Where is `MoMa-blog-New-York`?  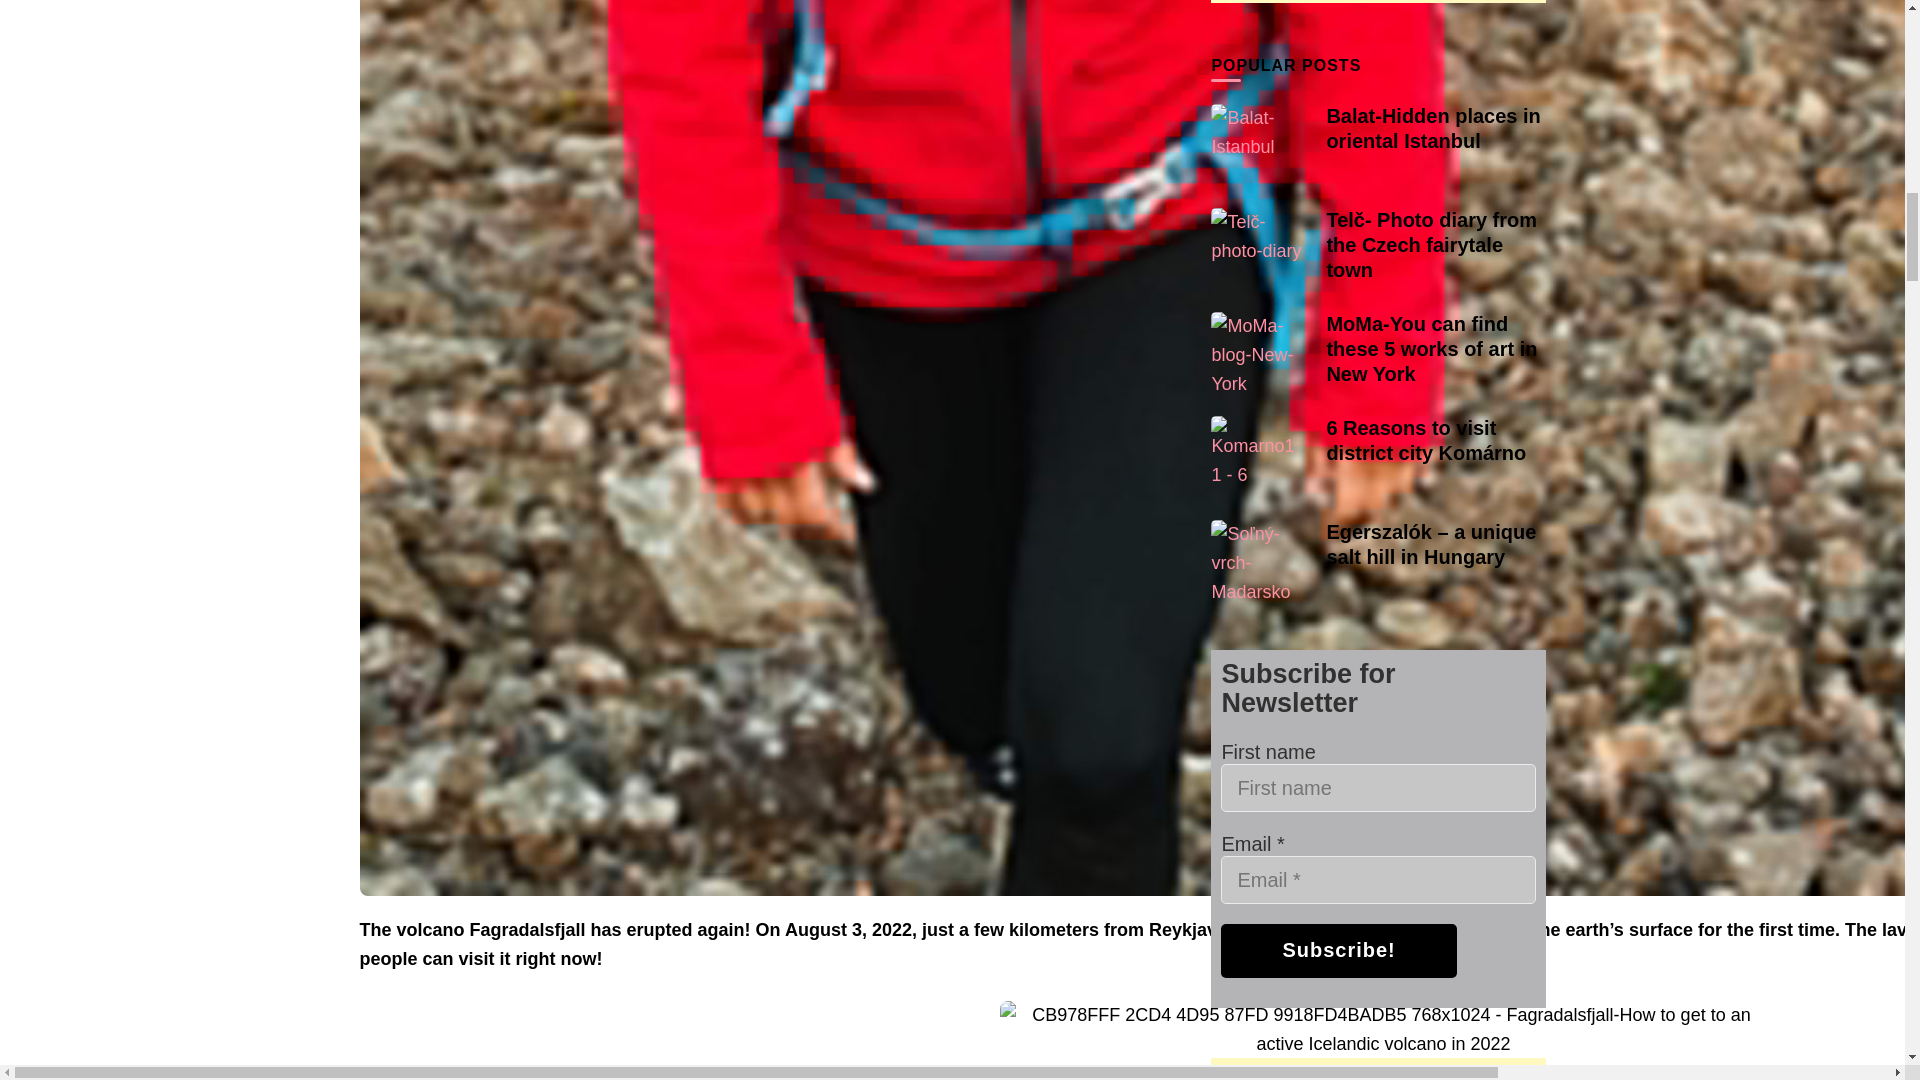 MoMa-blog-New-York is located at coordinates (1258, 355).